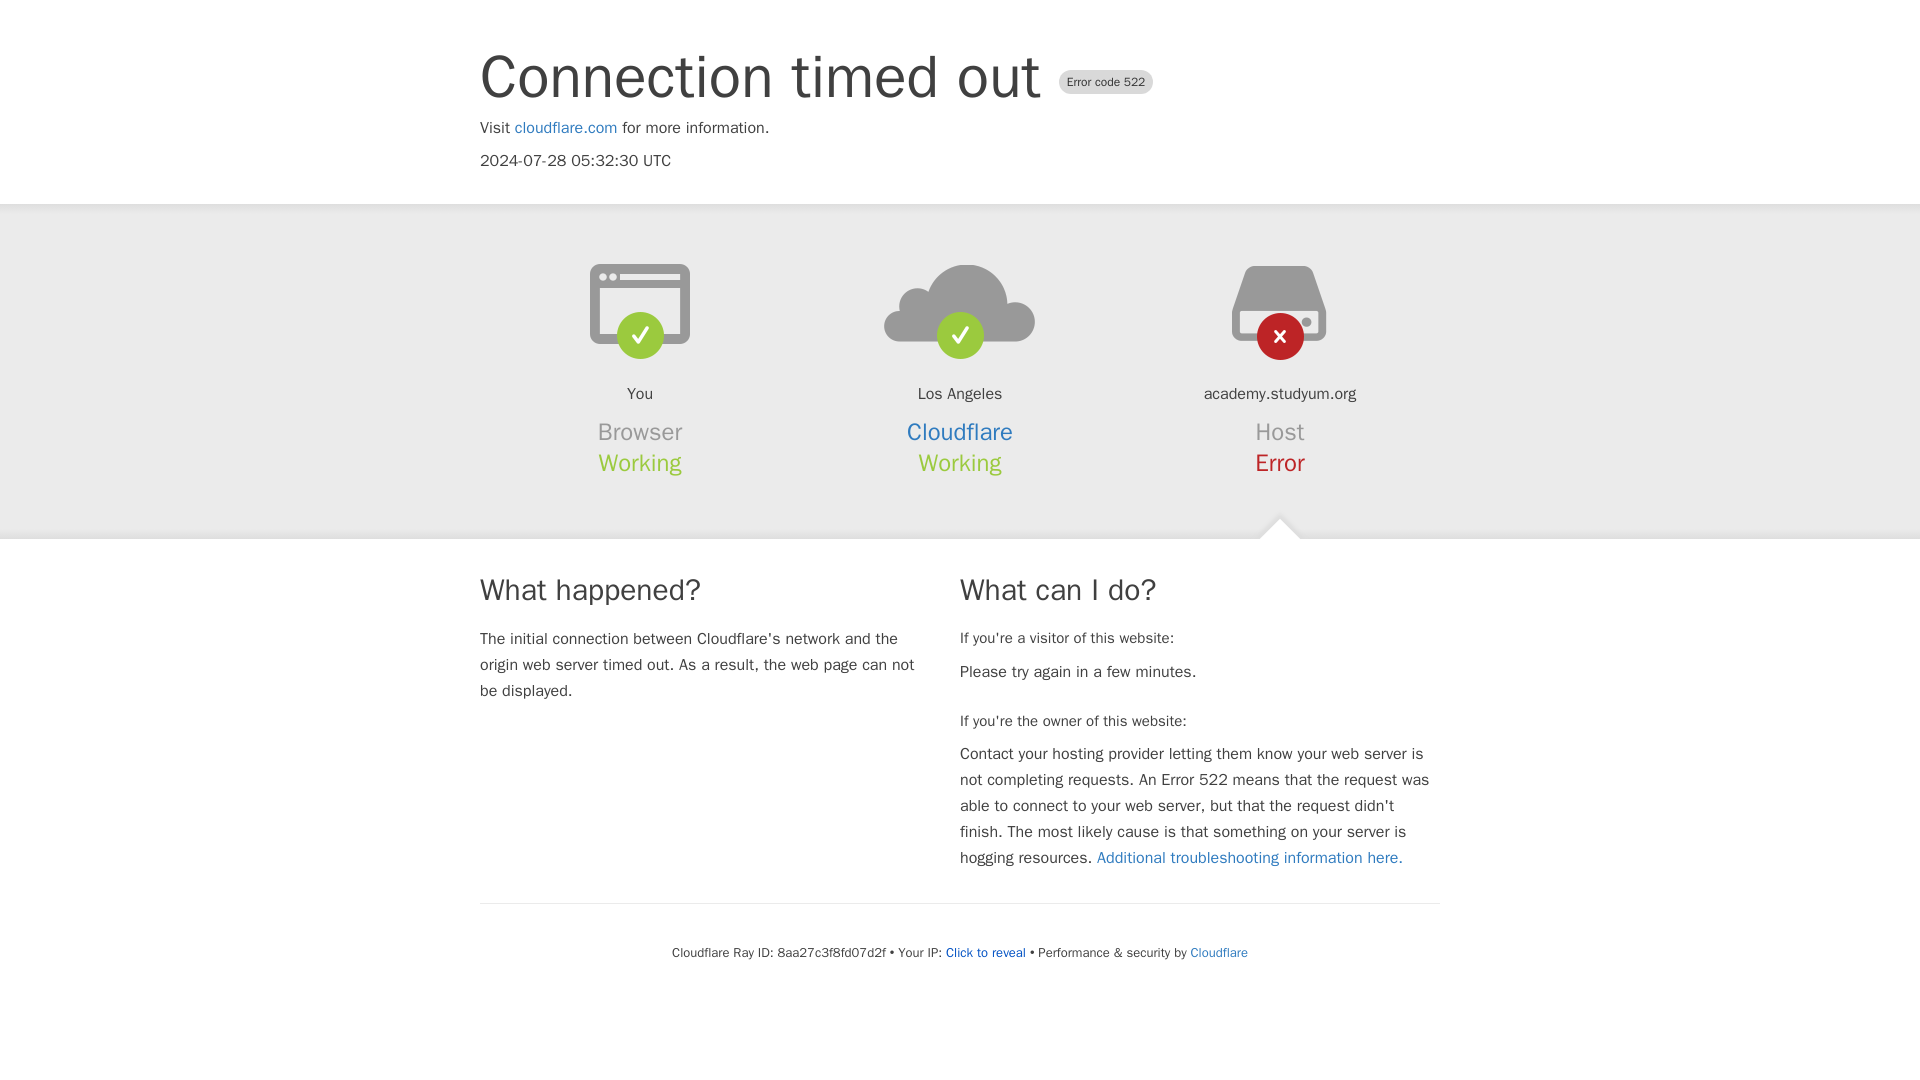 The image size is (1920, 1080). I want to click on Cloudflare, so click(960, 432).